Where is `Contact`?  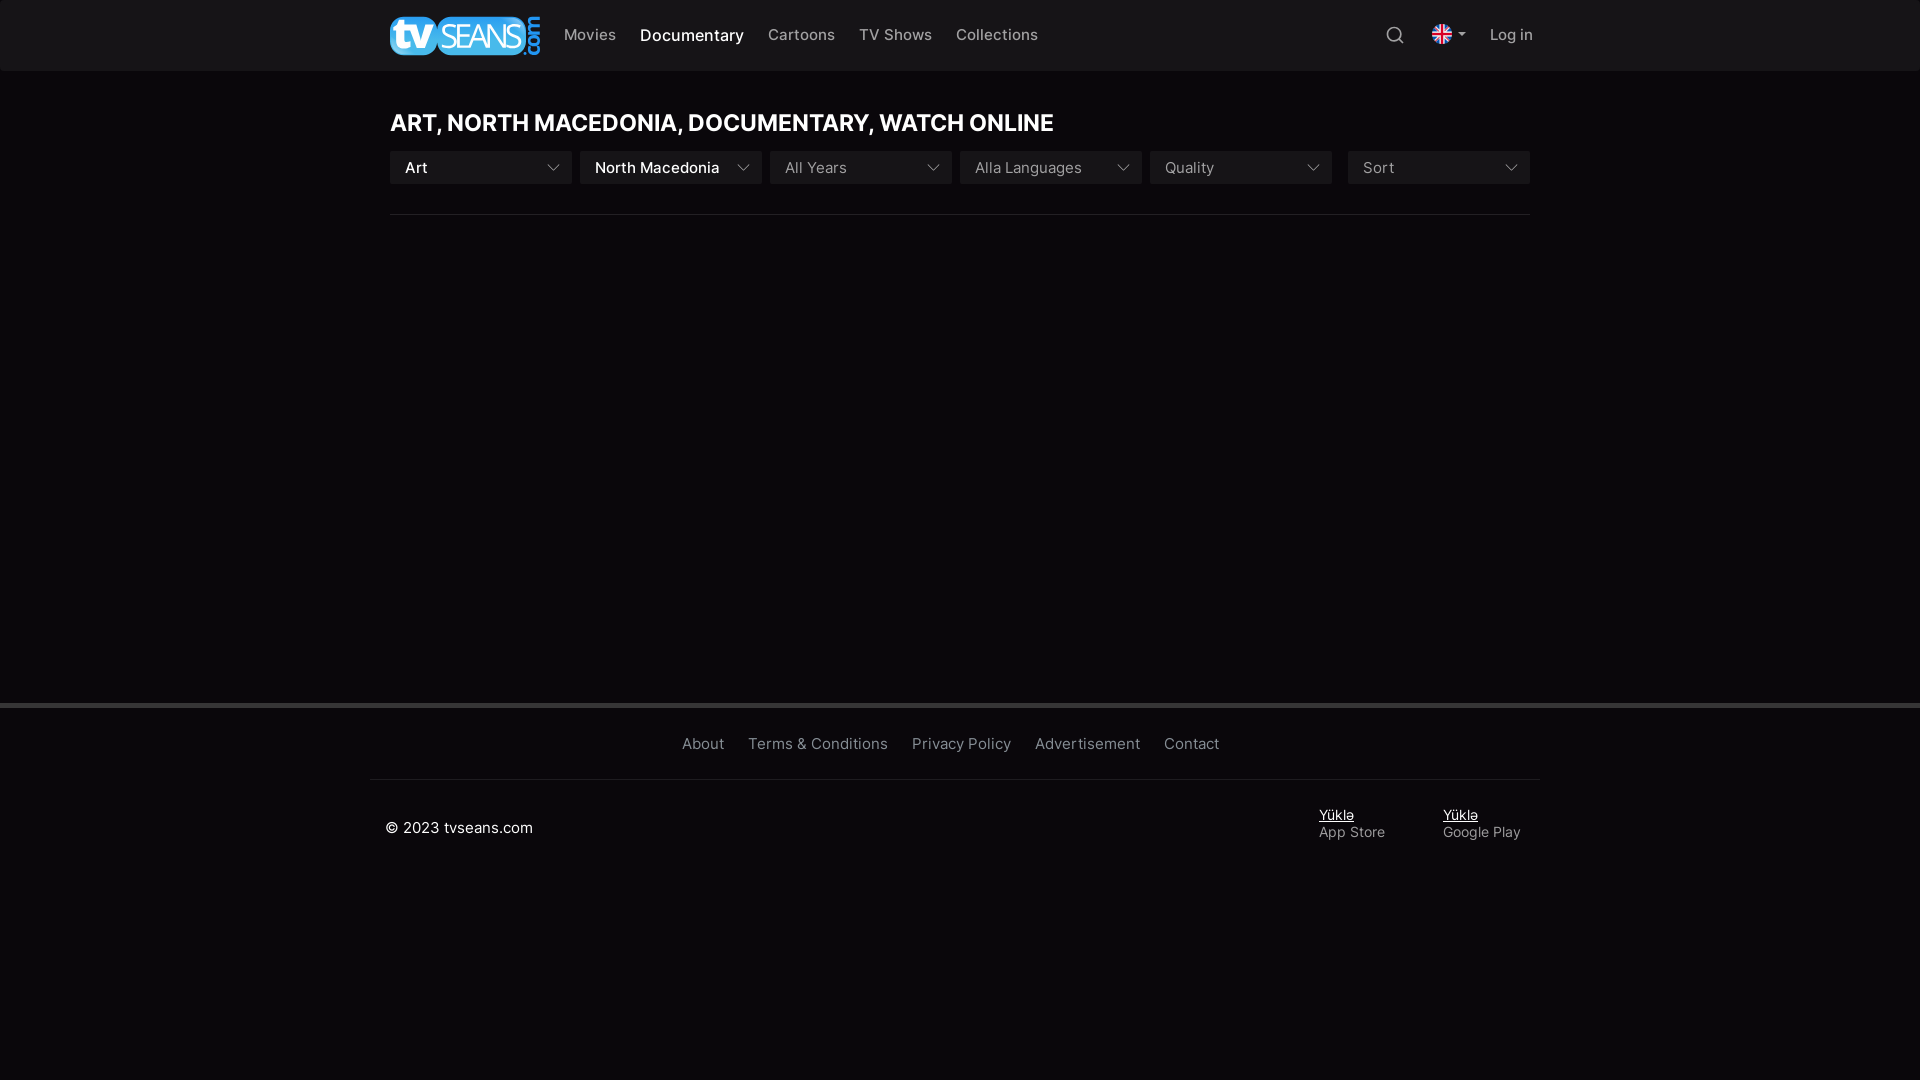
Contact is located at coordinates (1196, 744).